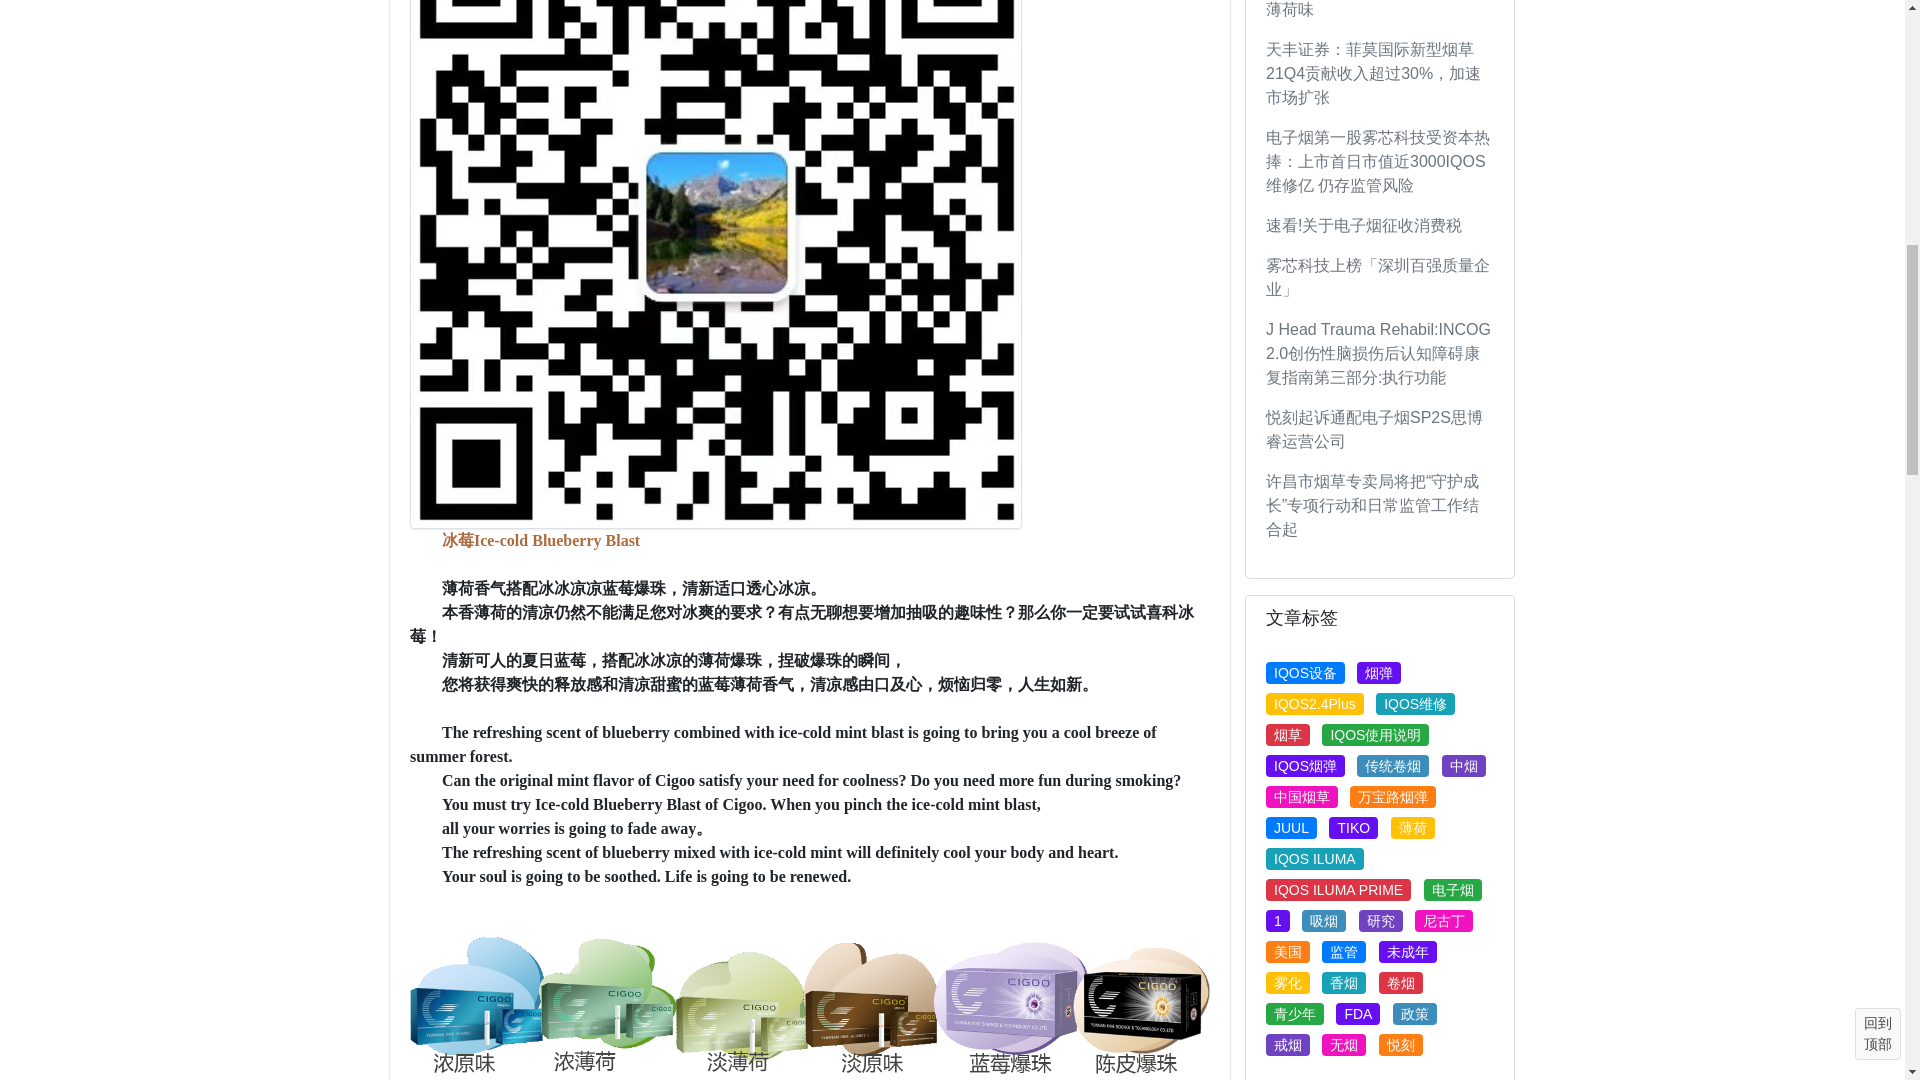 The width and height of the screenshot is (1920, 1080). Describe the element at coordinates (1338, 890) in the screenshot. I see `IQOS ILUMA PRIME` at that location.